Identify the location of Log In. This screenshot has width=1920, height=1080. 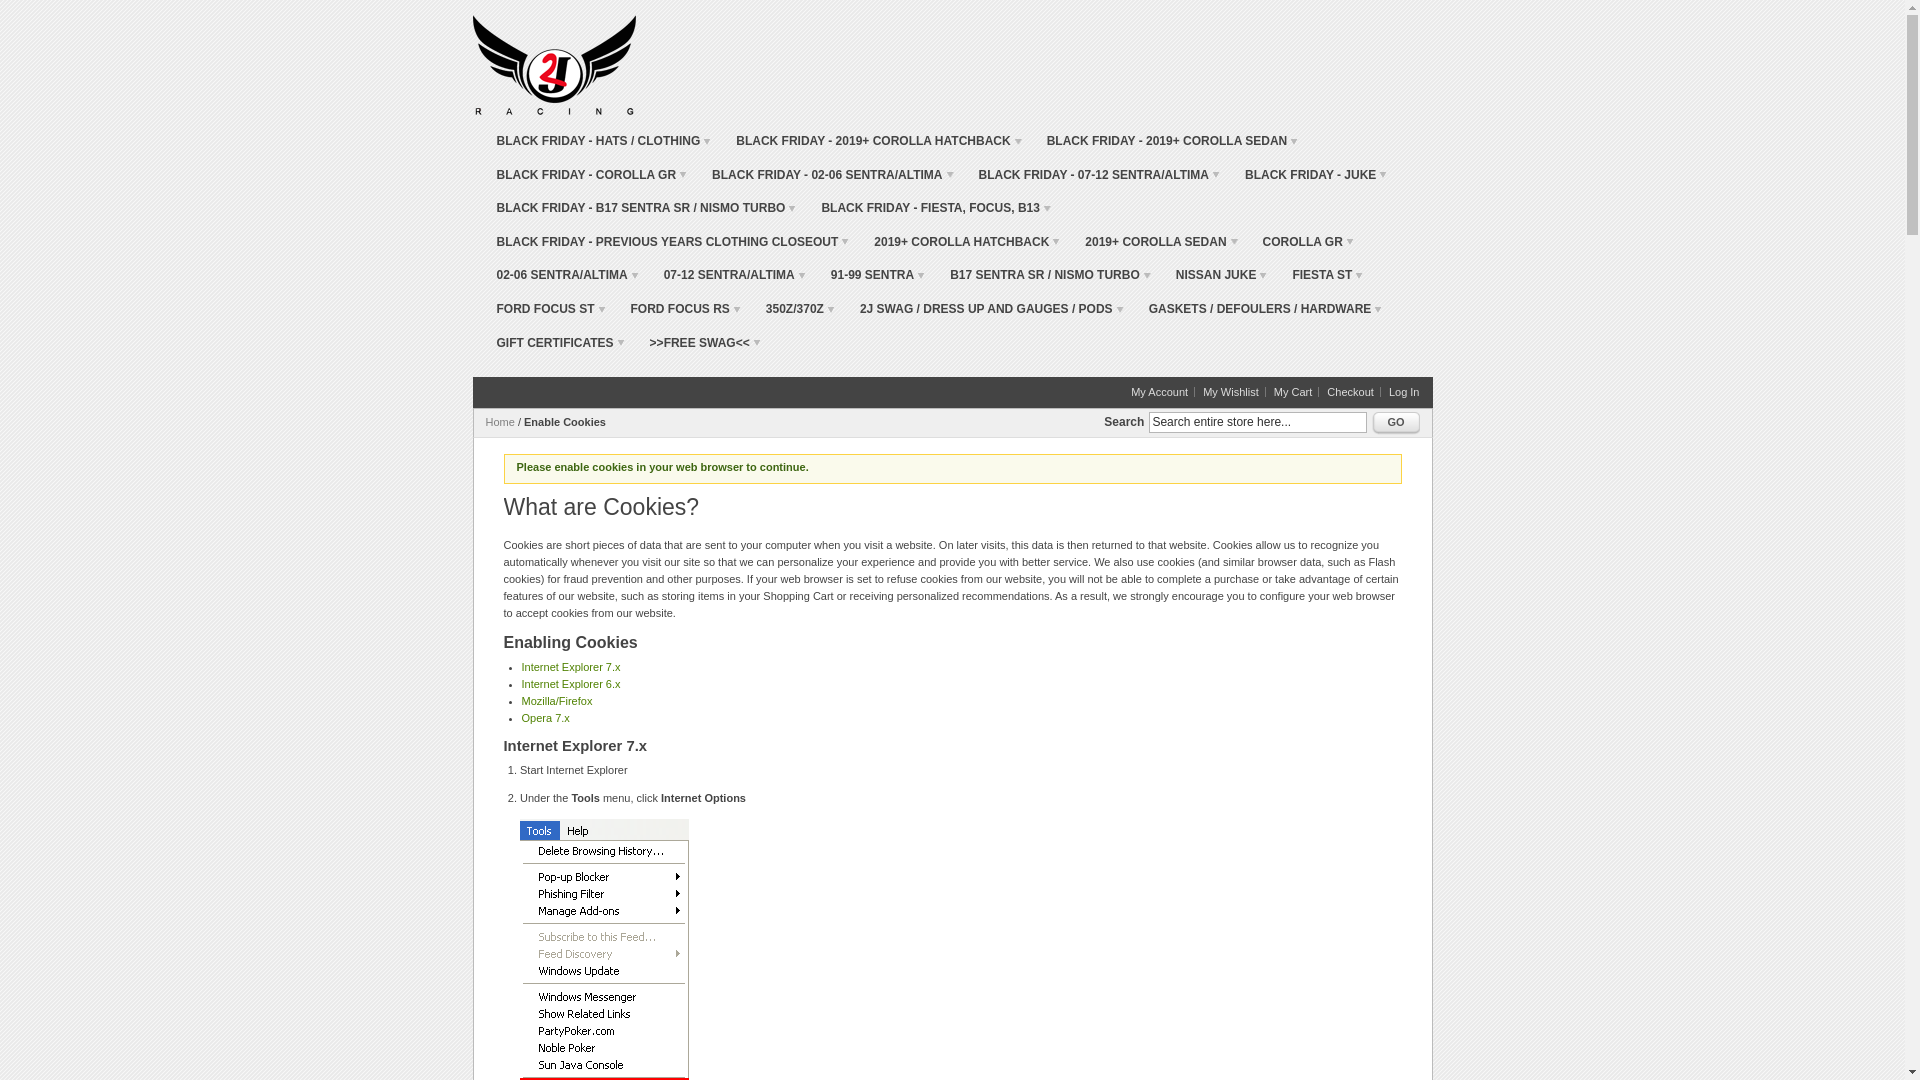
(1404, 392).